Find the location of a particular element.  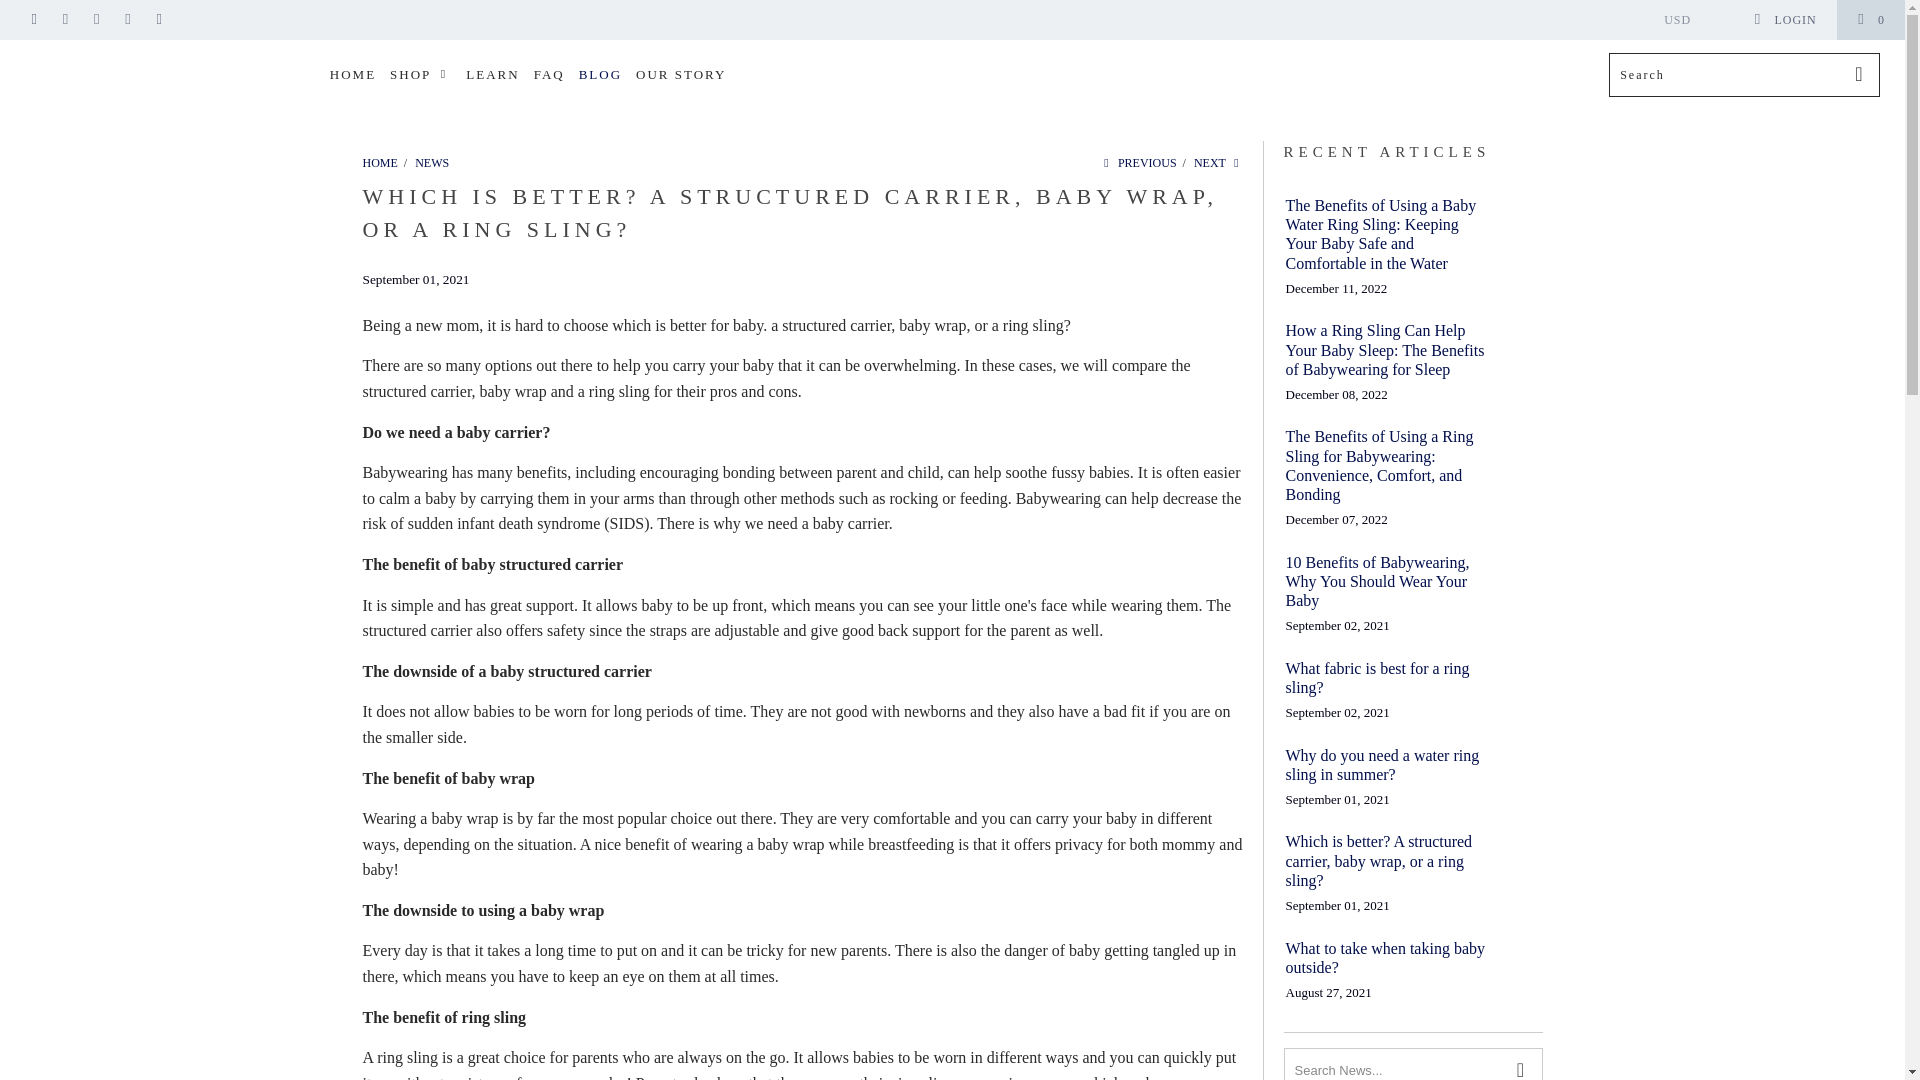

HOME is located at coordinates (353, 75).